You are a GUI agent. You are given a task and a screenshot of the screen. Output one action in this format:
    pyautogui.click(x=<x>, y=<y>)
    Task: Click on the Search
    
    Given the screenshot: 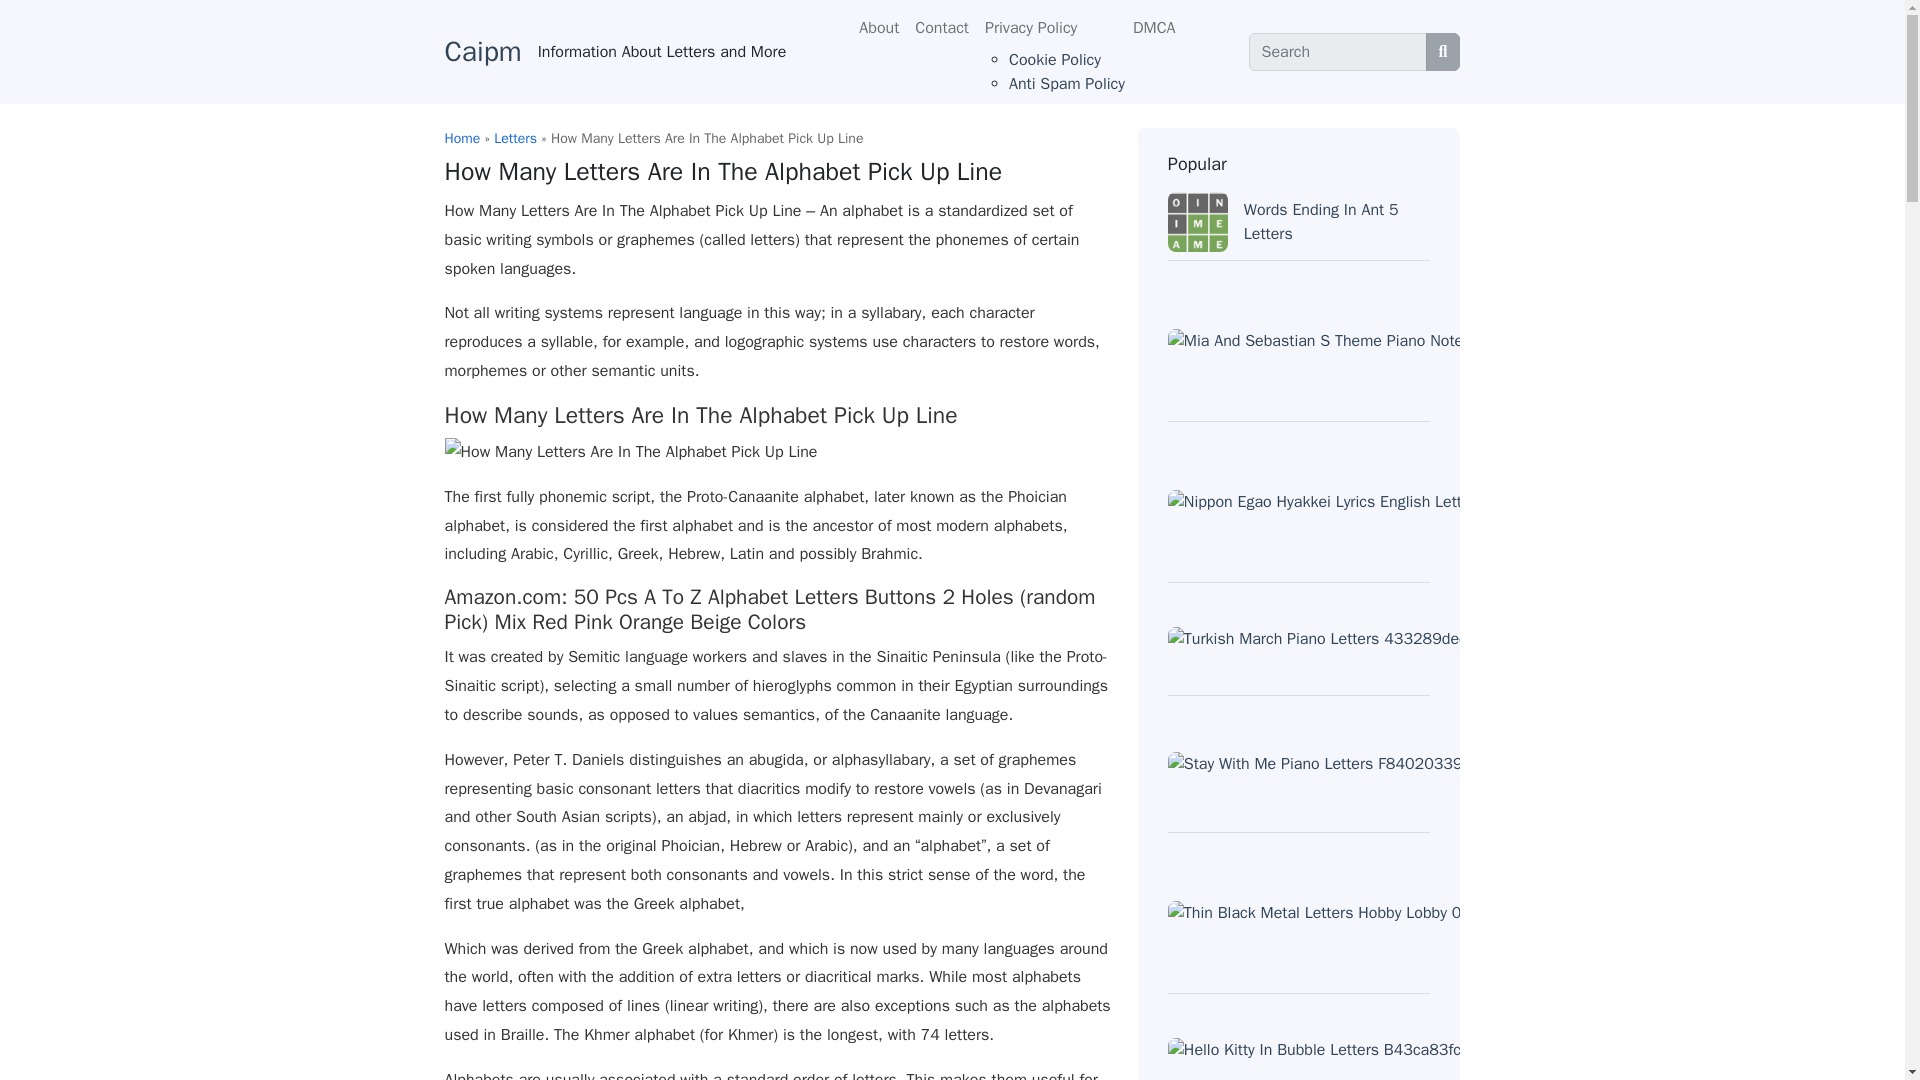 What is the action you would take?
    pyautogui.click(x=1338, y=52)
    